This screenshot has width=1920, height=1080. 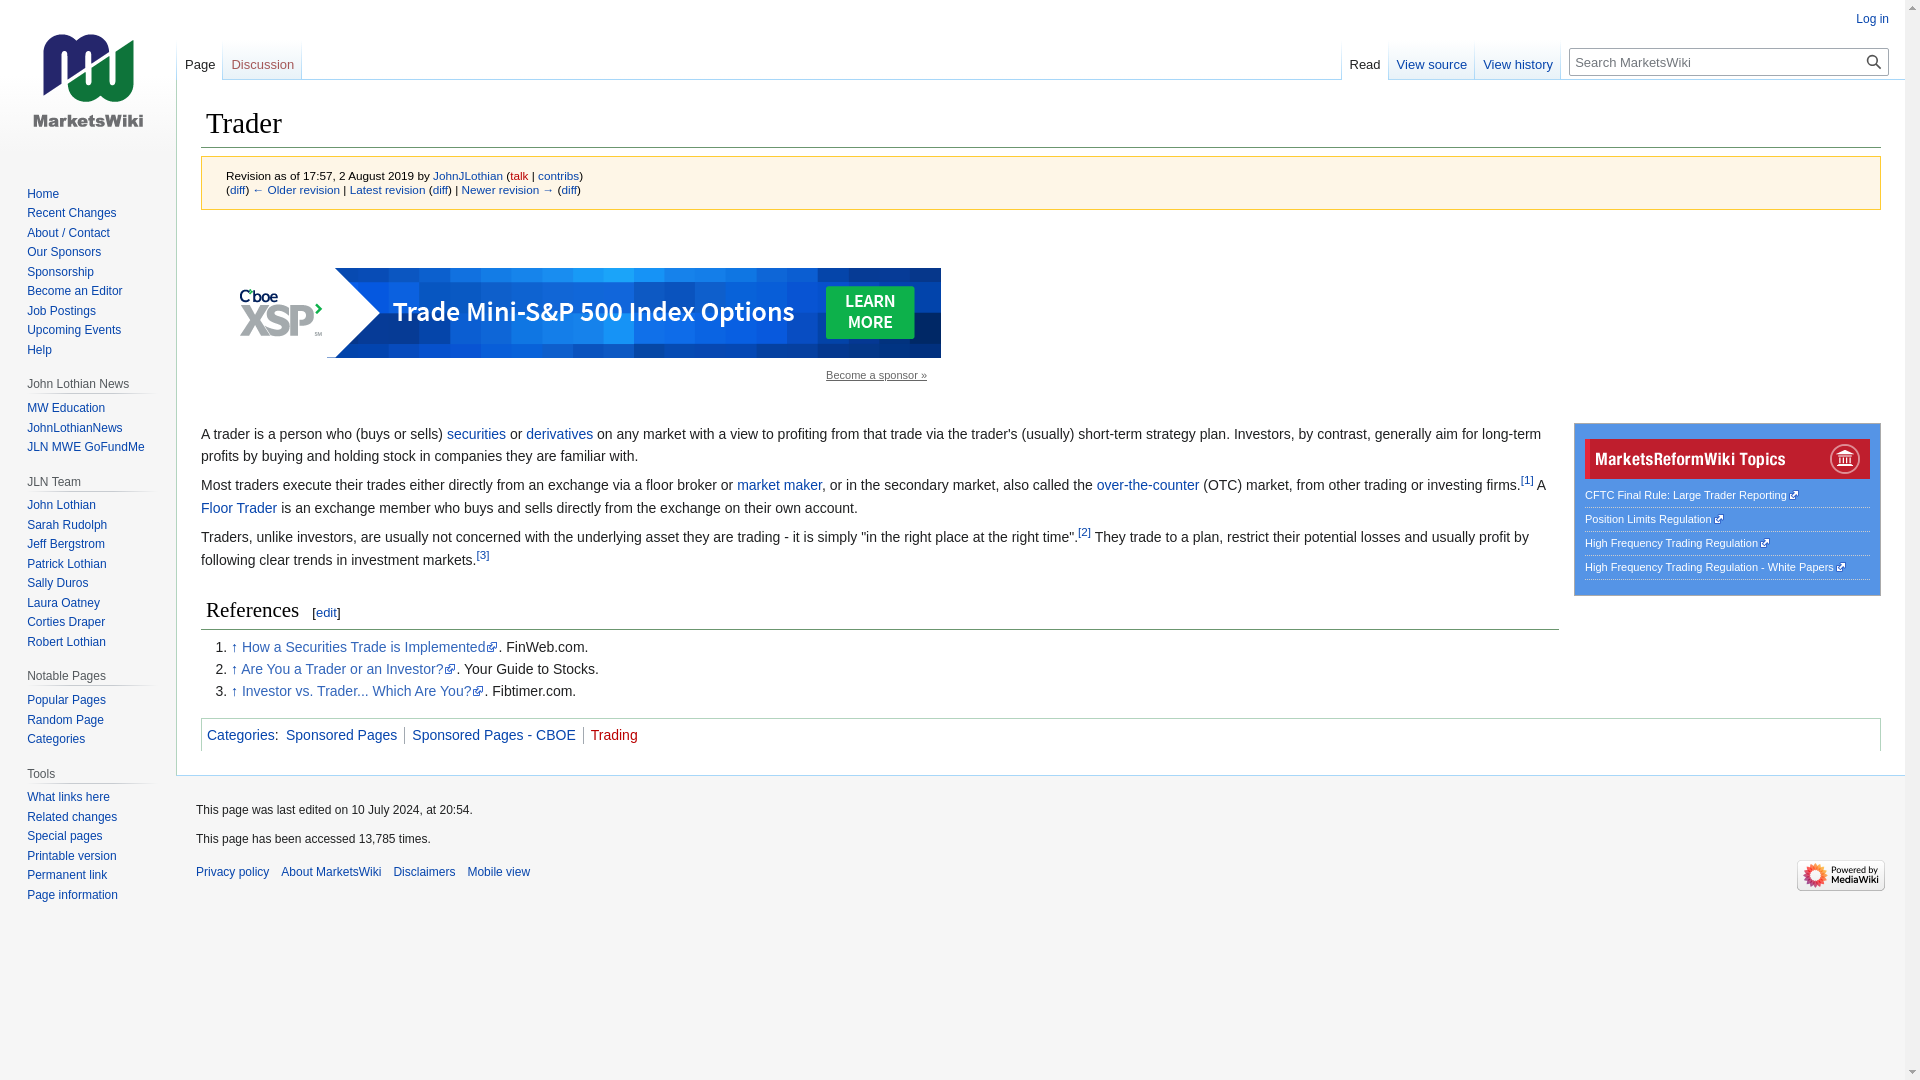 What do you see at coordinates (1874, 61) in the screenshot?
I see `Search` at bounding box center [1874, 61].